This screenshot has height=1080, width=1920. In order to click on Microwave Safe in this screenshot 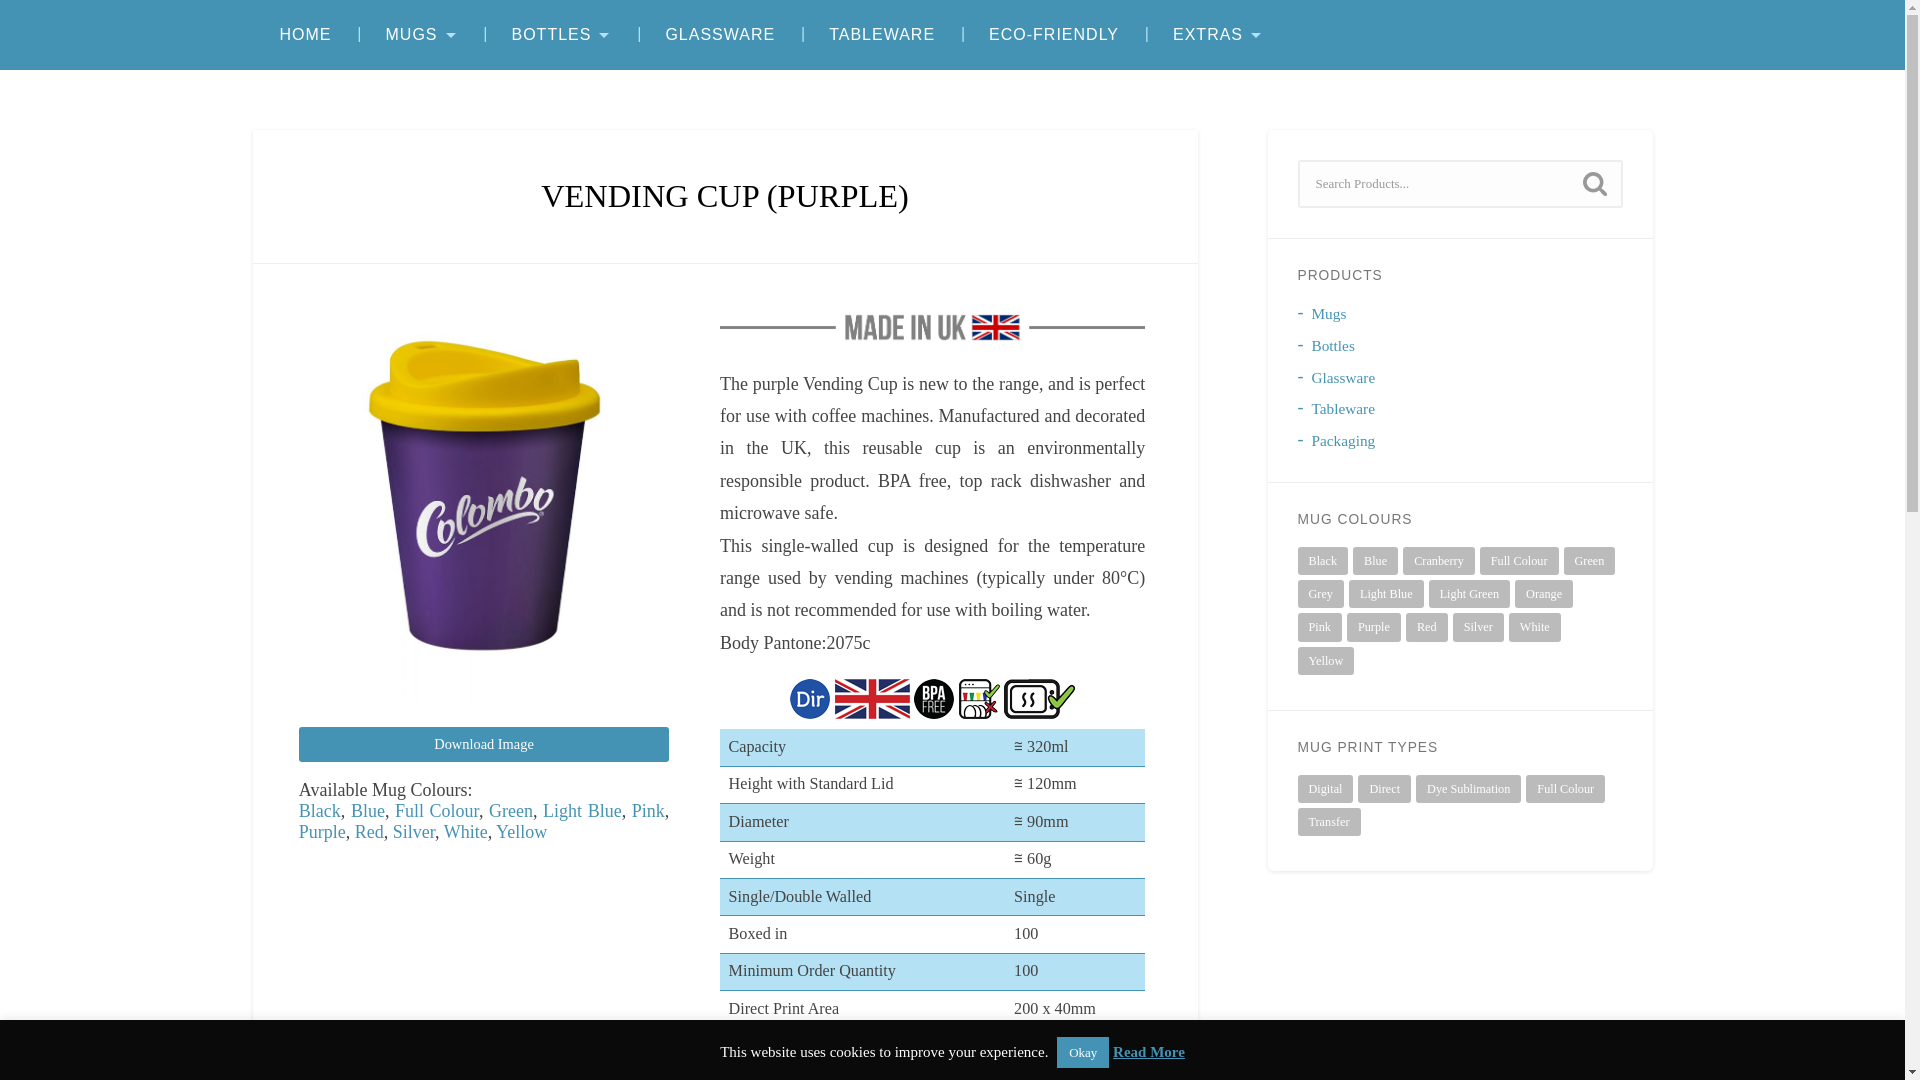, I will do `click(1040, 699)`.